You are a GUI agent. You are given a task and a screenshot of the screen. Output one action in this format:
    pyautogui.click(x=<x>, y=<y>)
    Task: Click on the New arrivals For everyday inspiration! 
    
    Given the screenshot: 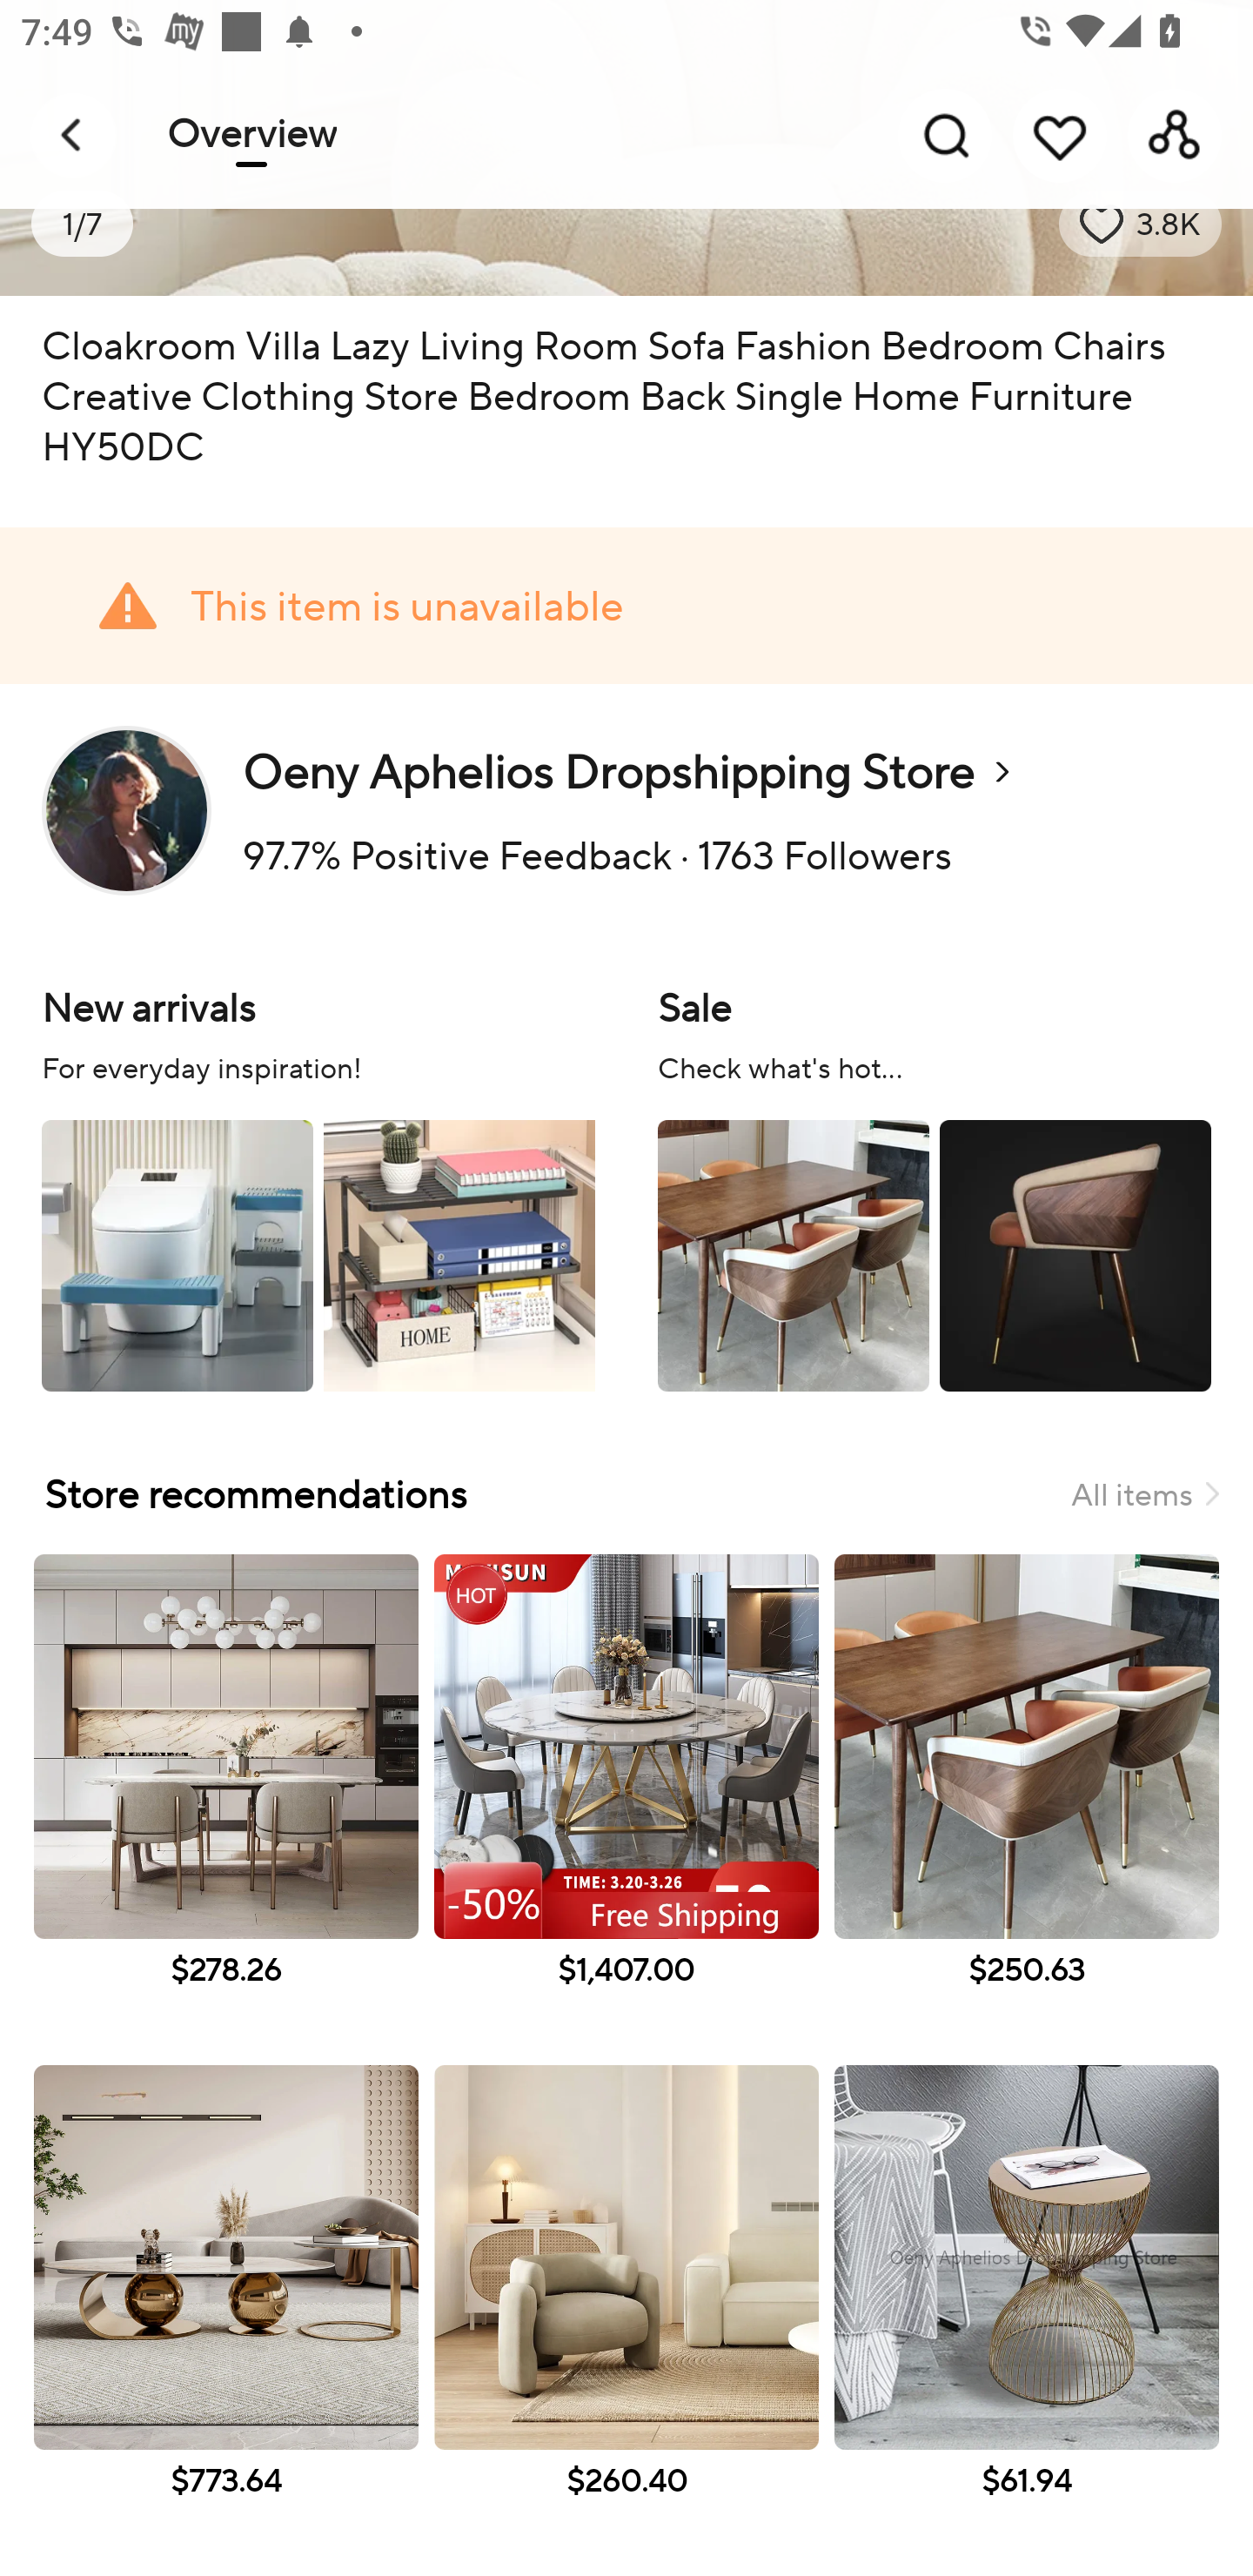 What is the action you would take?
    pyautogui.click(x=318, y=1184)
    